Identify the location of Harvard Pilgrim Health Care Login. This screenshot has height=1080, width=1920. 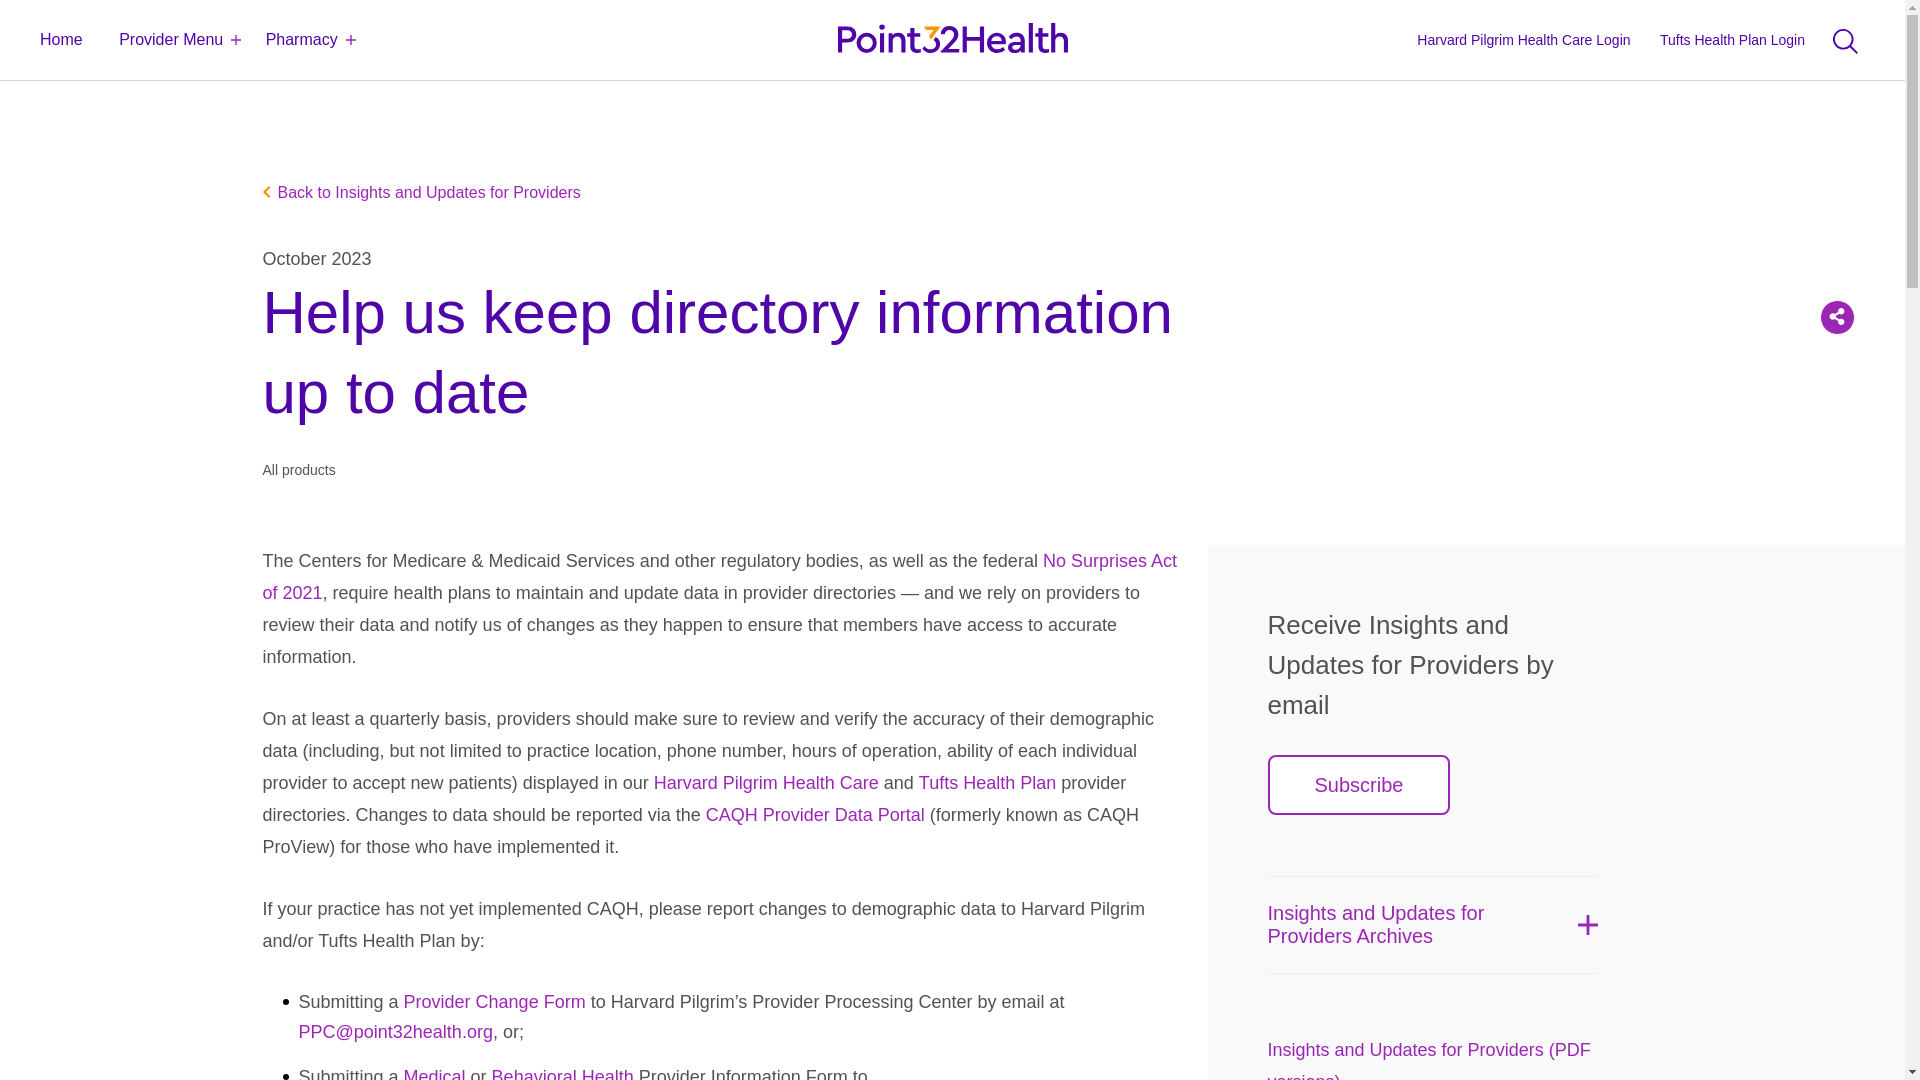
(1526, 40).